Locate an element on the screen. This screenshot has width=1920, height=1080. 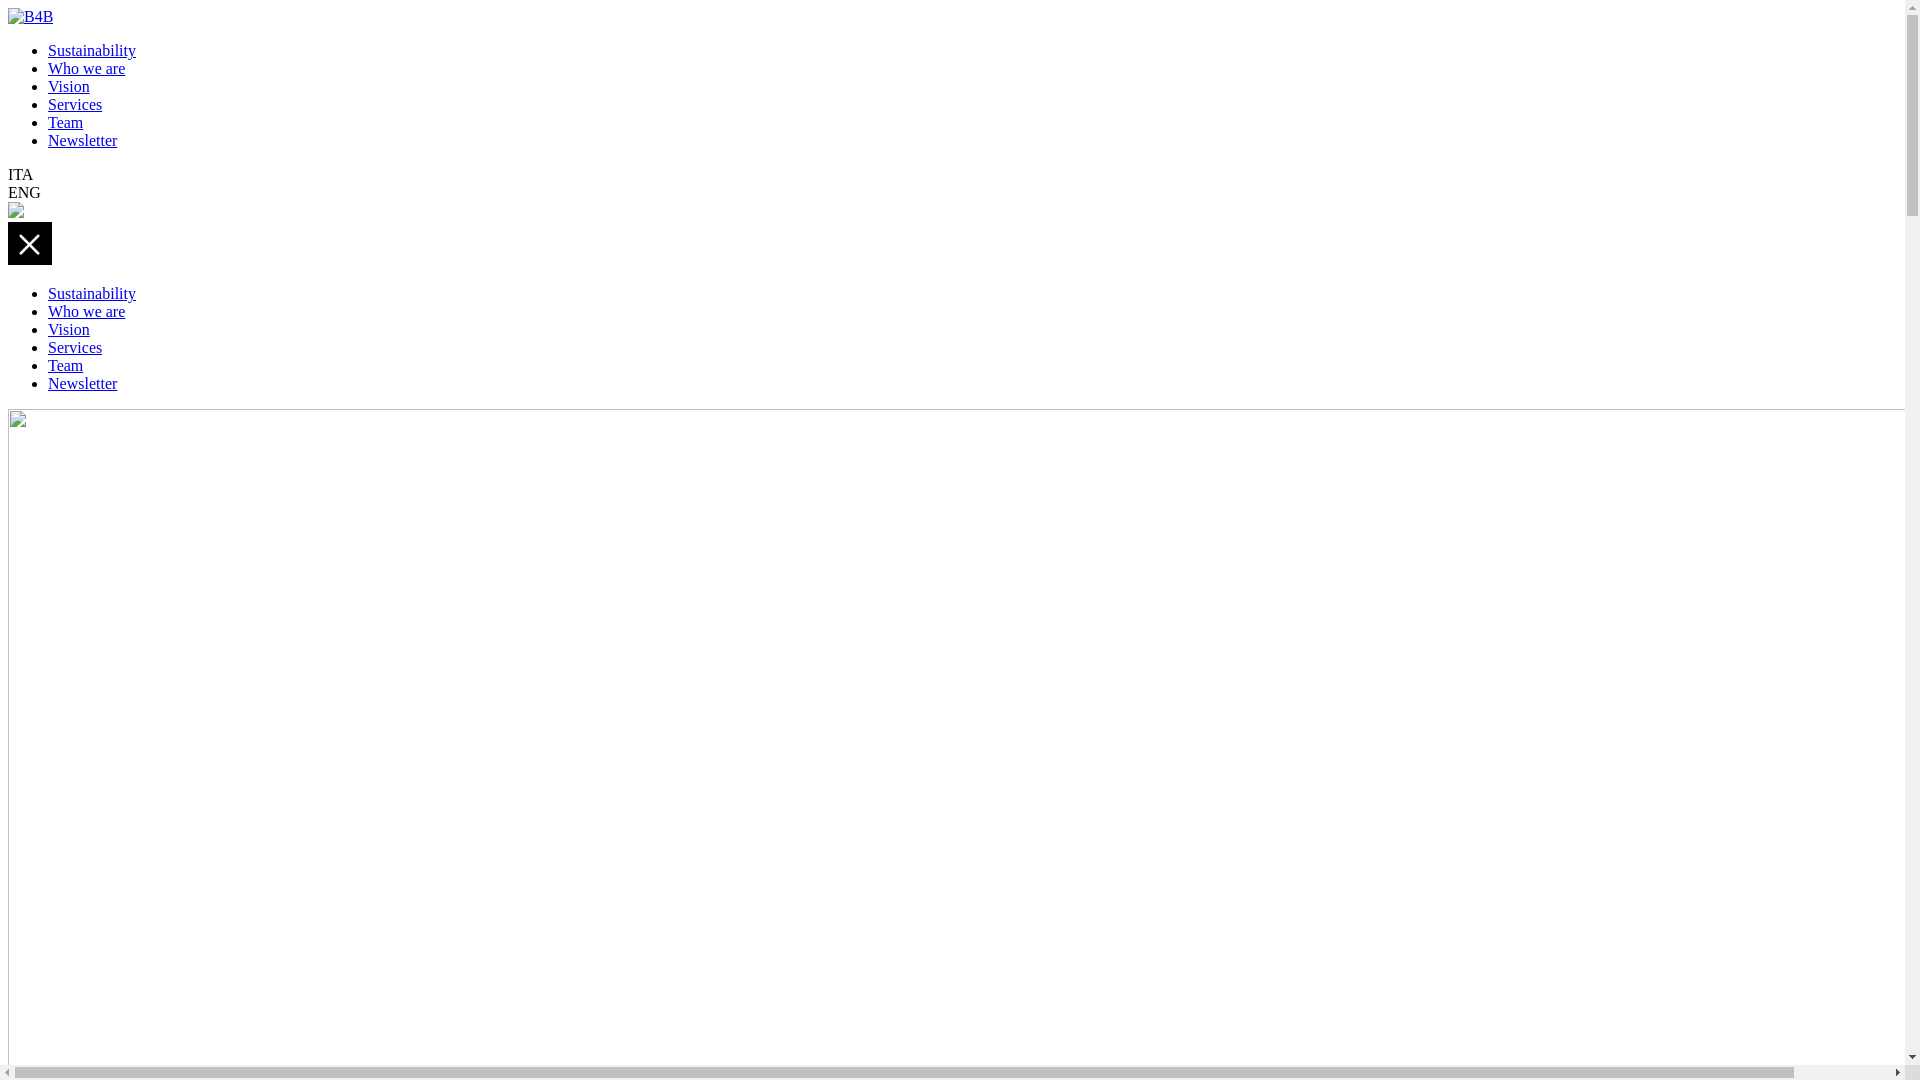
Team is located at coordinates (66, 122).